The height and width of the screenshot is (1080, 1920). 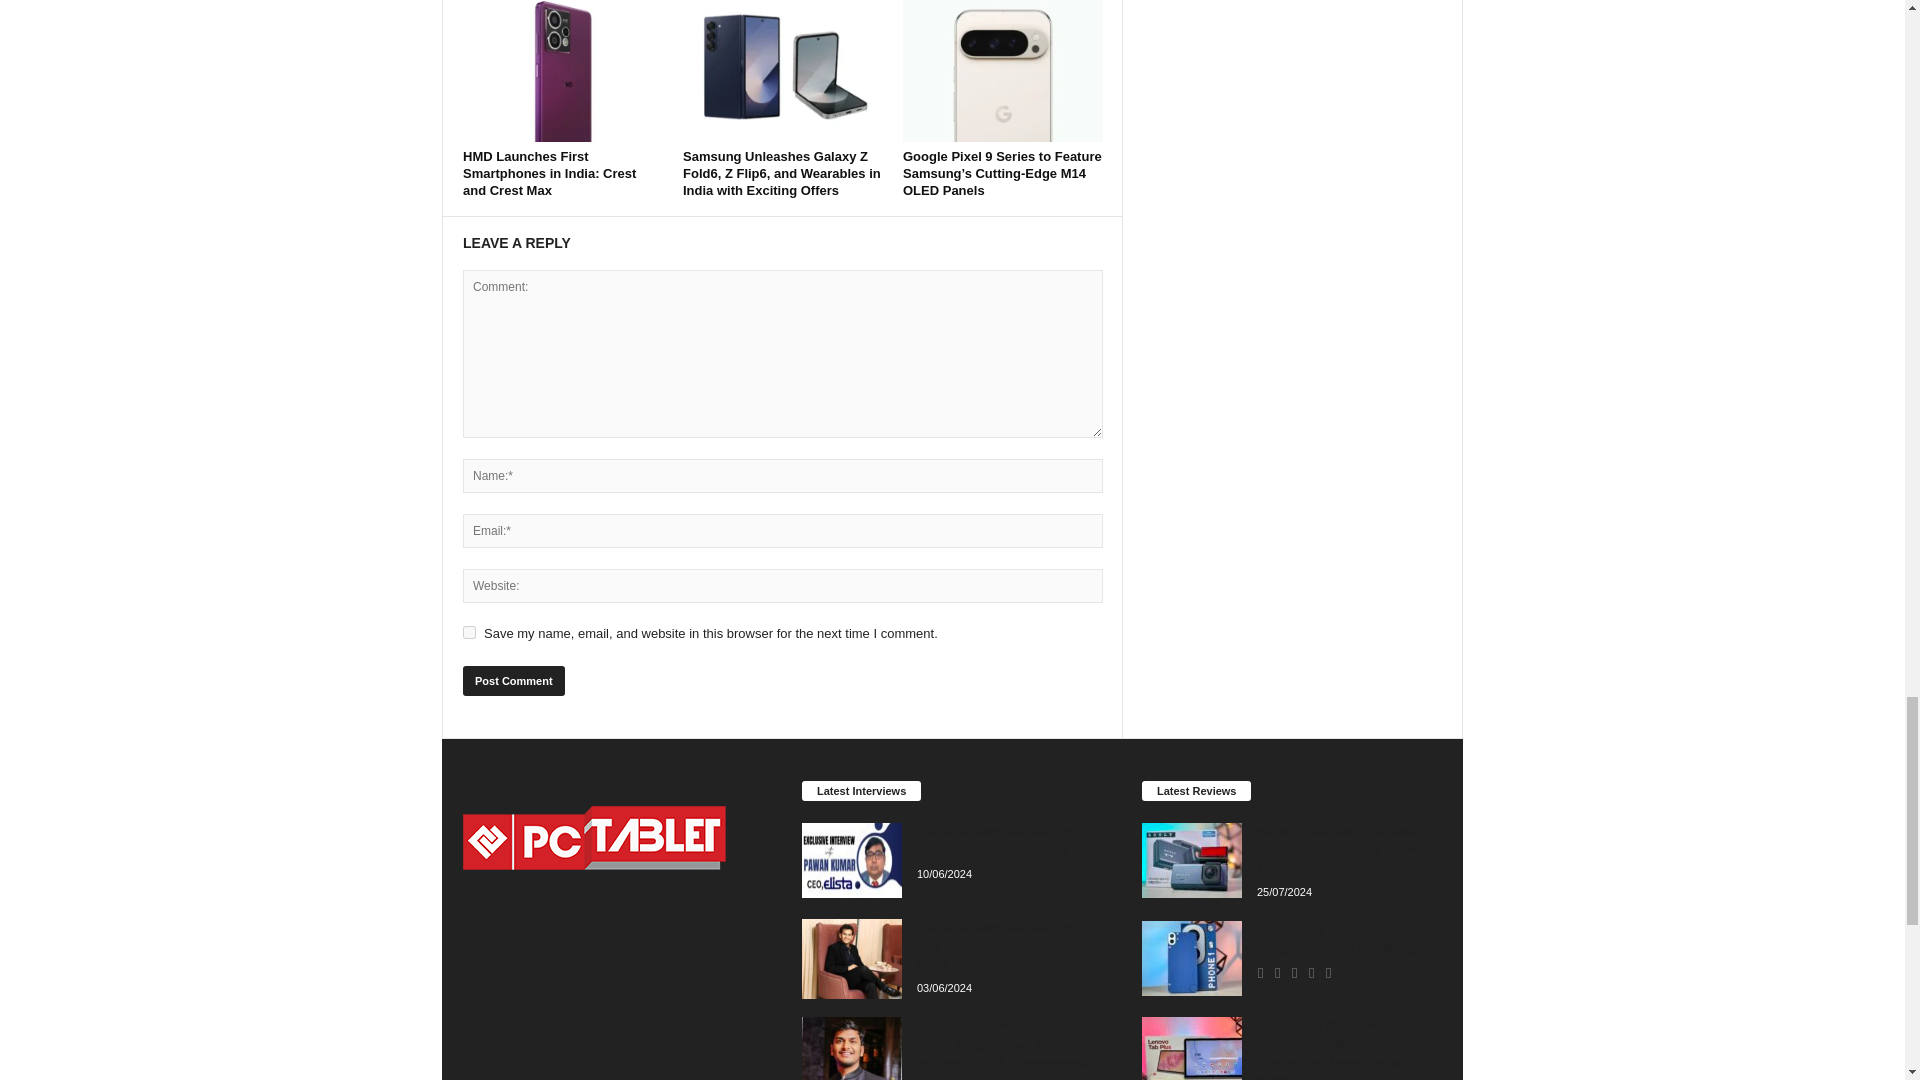 What do you see at coordinates (469, 632) in the screenshot?
I see `yes` at bounding box center [469, 632].